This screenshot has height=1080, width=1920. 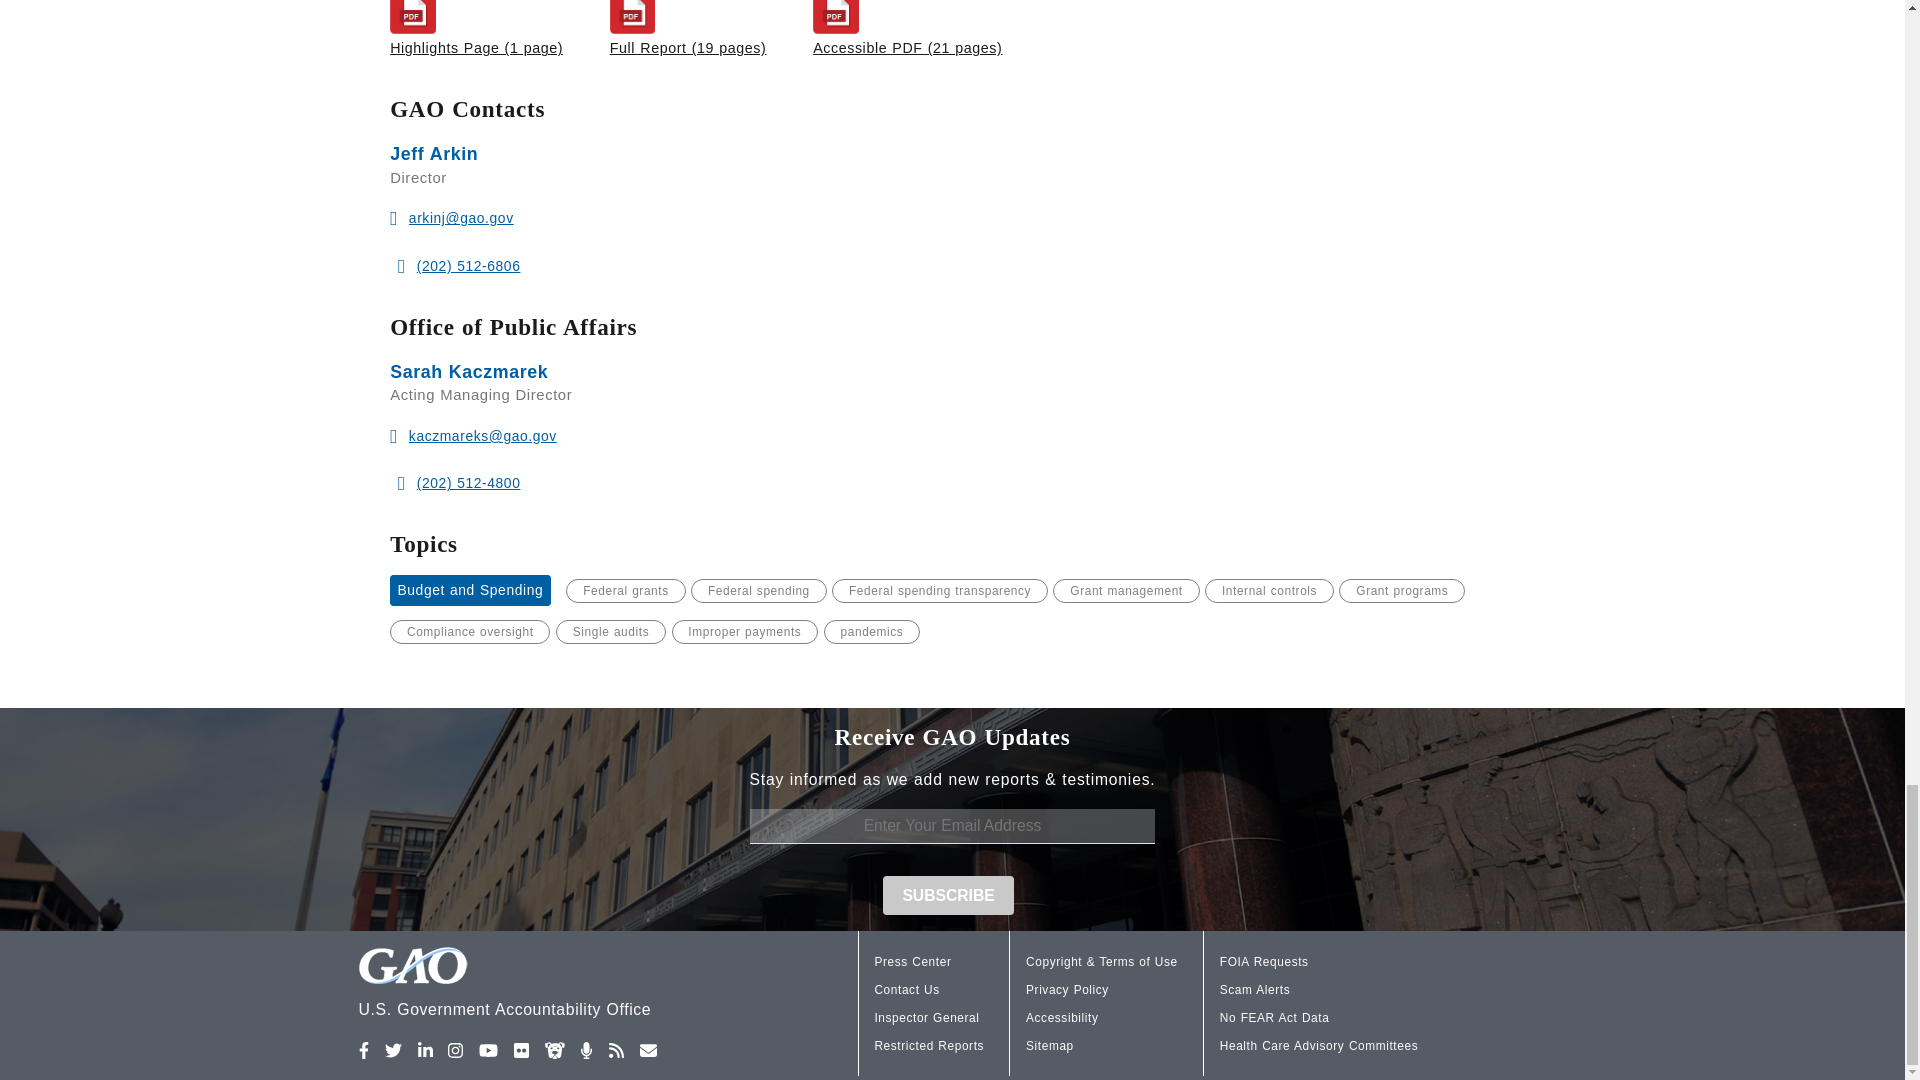 I want to click on Budget and Spending, so click(x=469, y=590).